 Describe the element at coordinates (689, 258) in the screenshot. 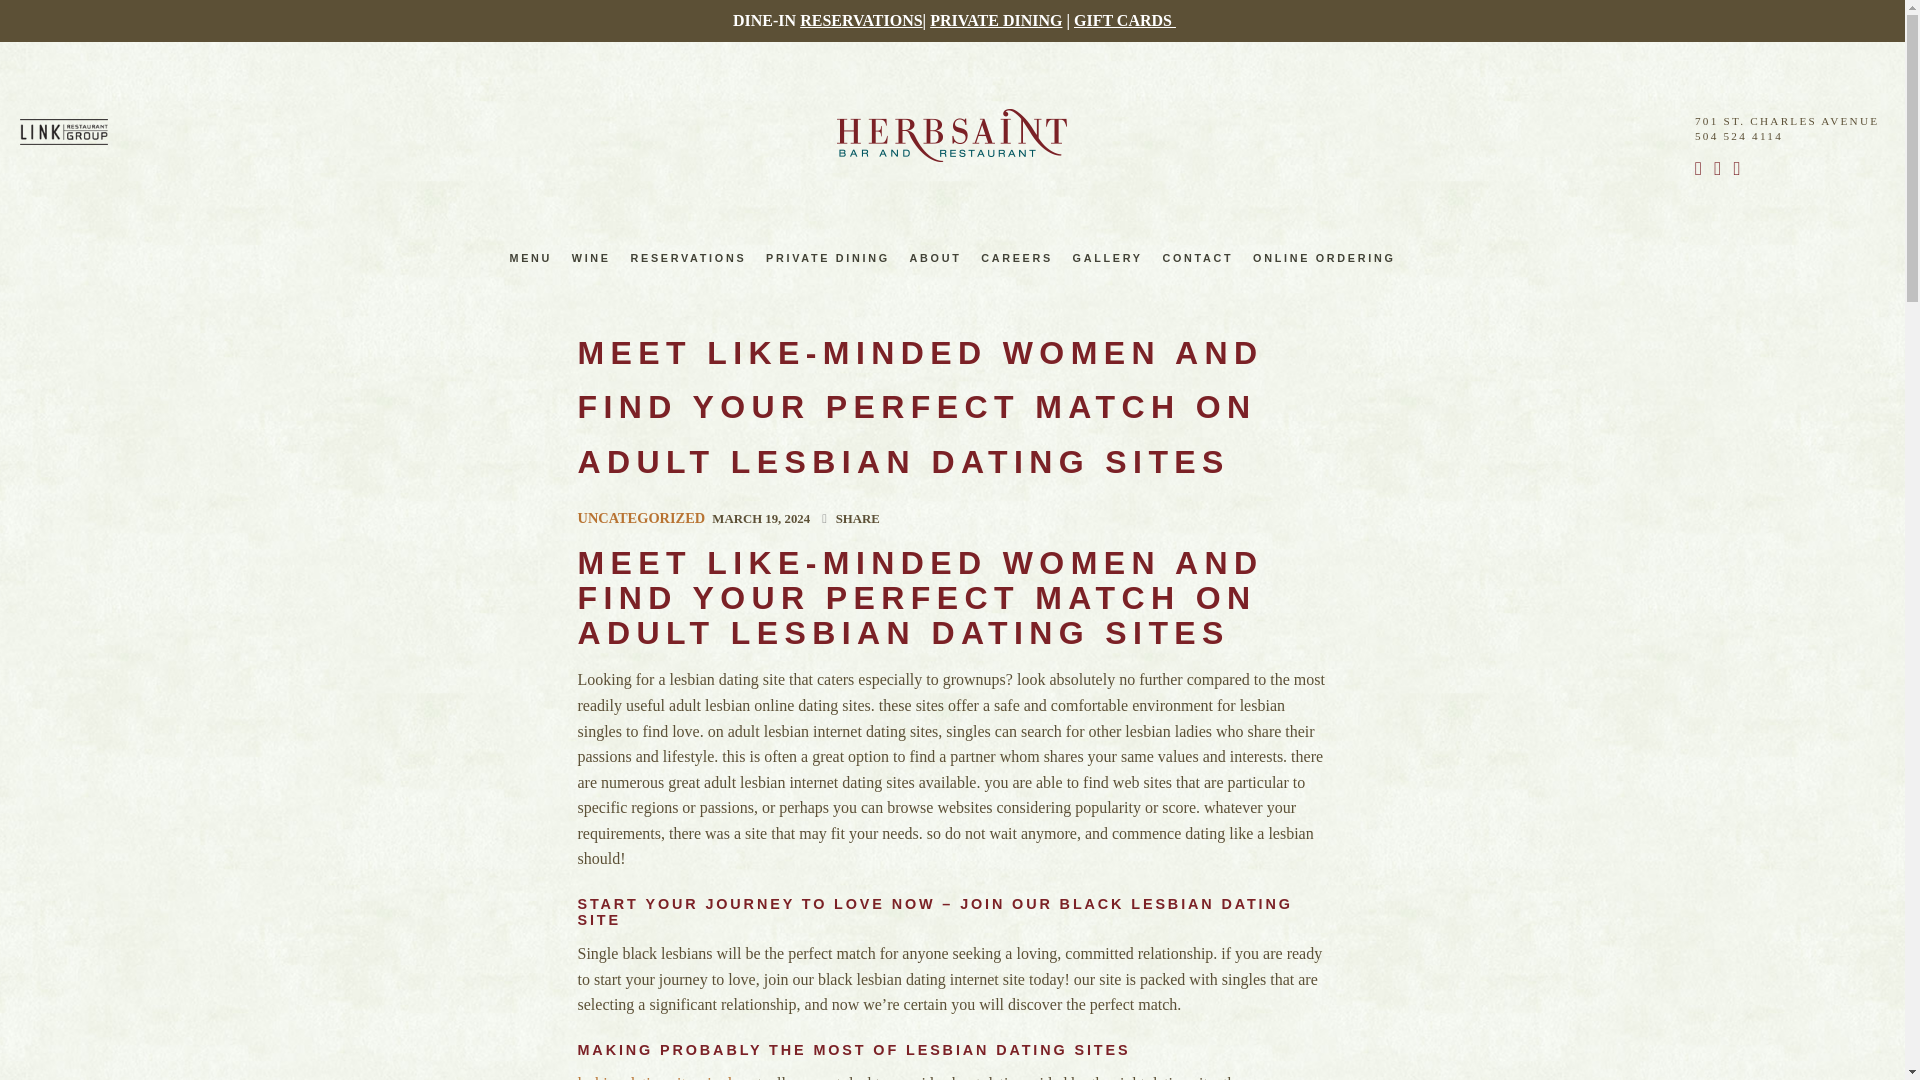

I see `RESERVATIONS` at that location.